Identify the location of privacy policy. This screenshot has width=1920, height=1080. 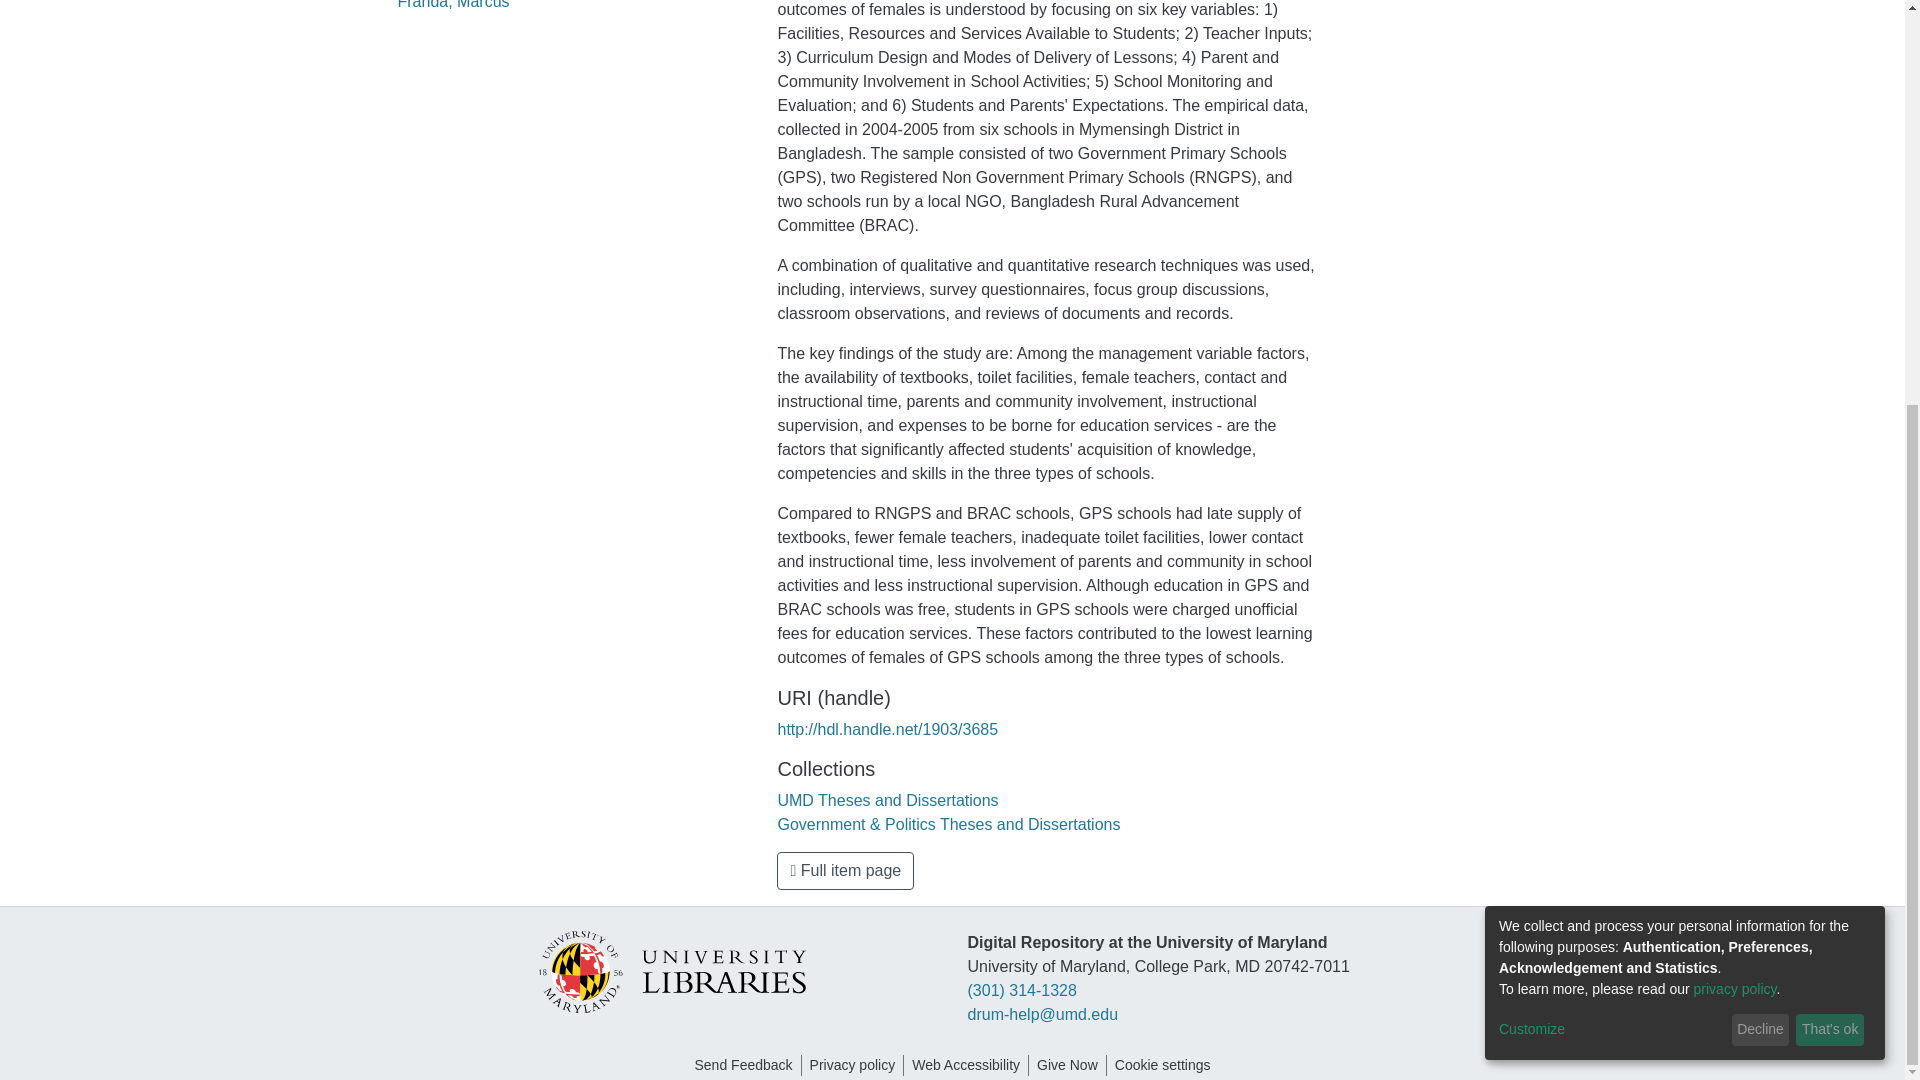
(1735, 350).